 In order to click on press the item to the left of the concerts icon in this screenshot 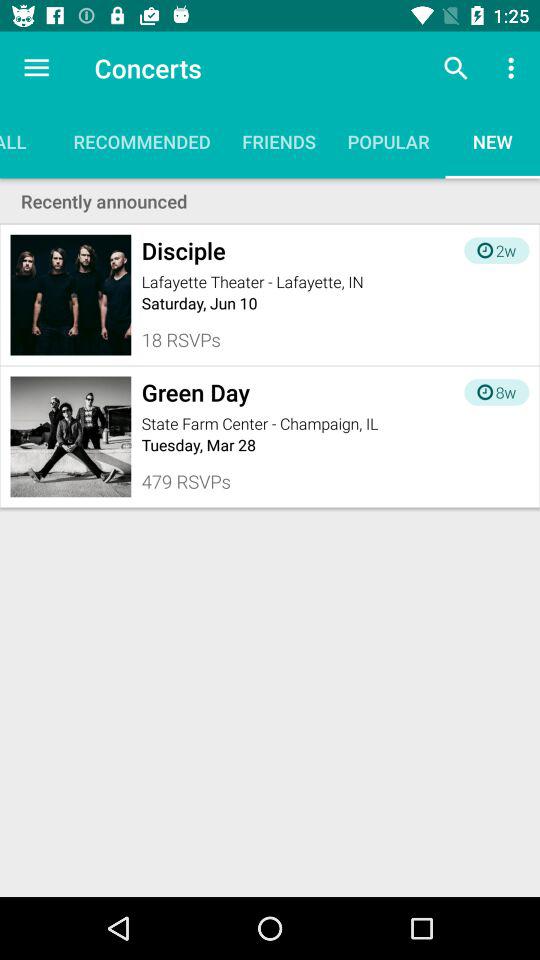, I will do `click(36, 68)`.